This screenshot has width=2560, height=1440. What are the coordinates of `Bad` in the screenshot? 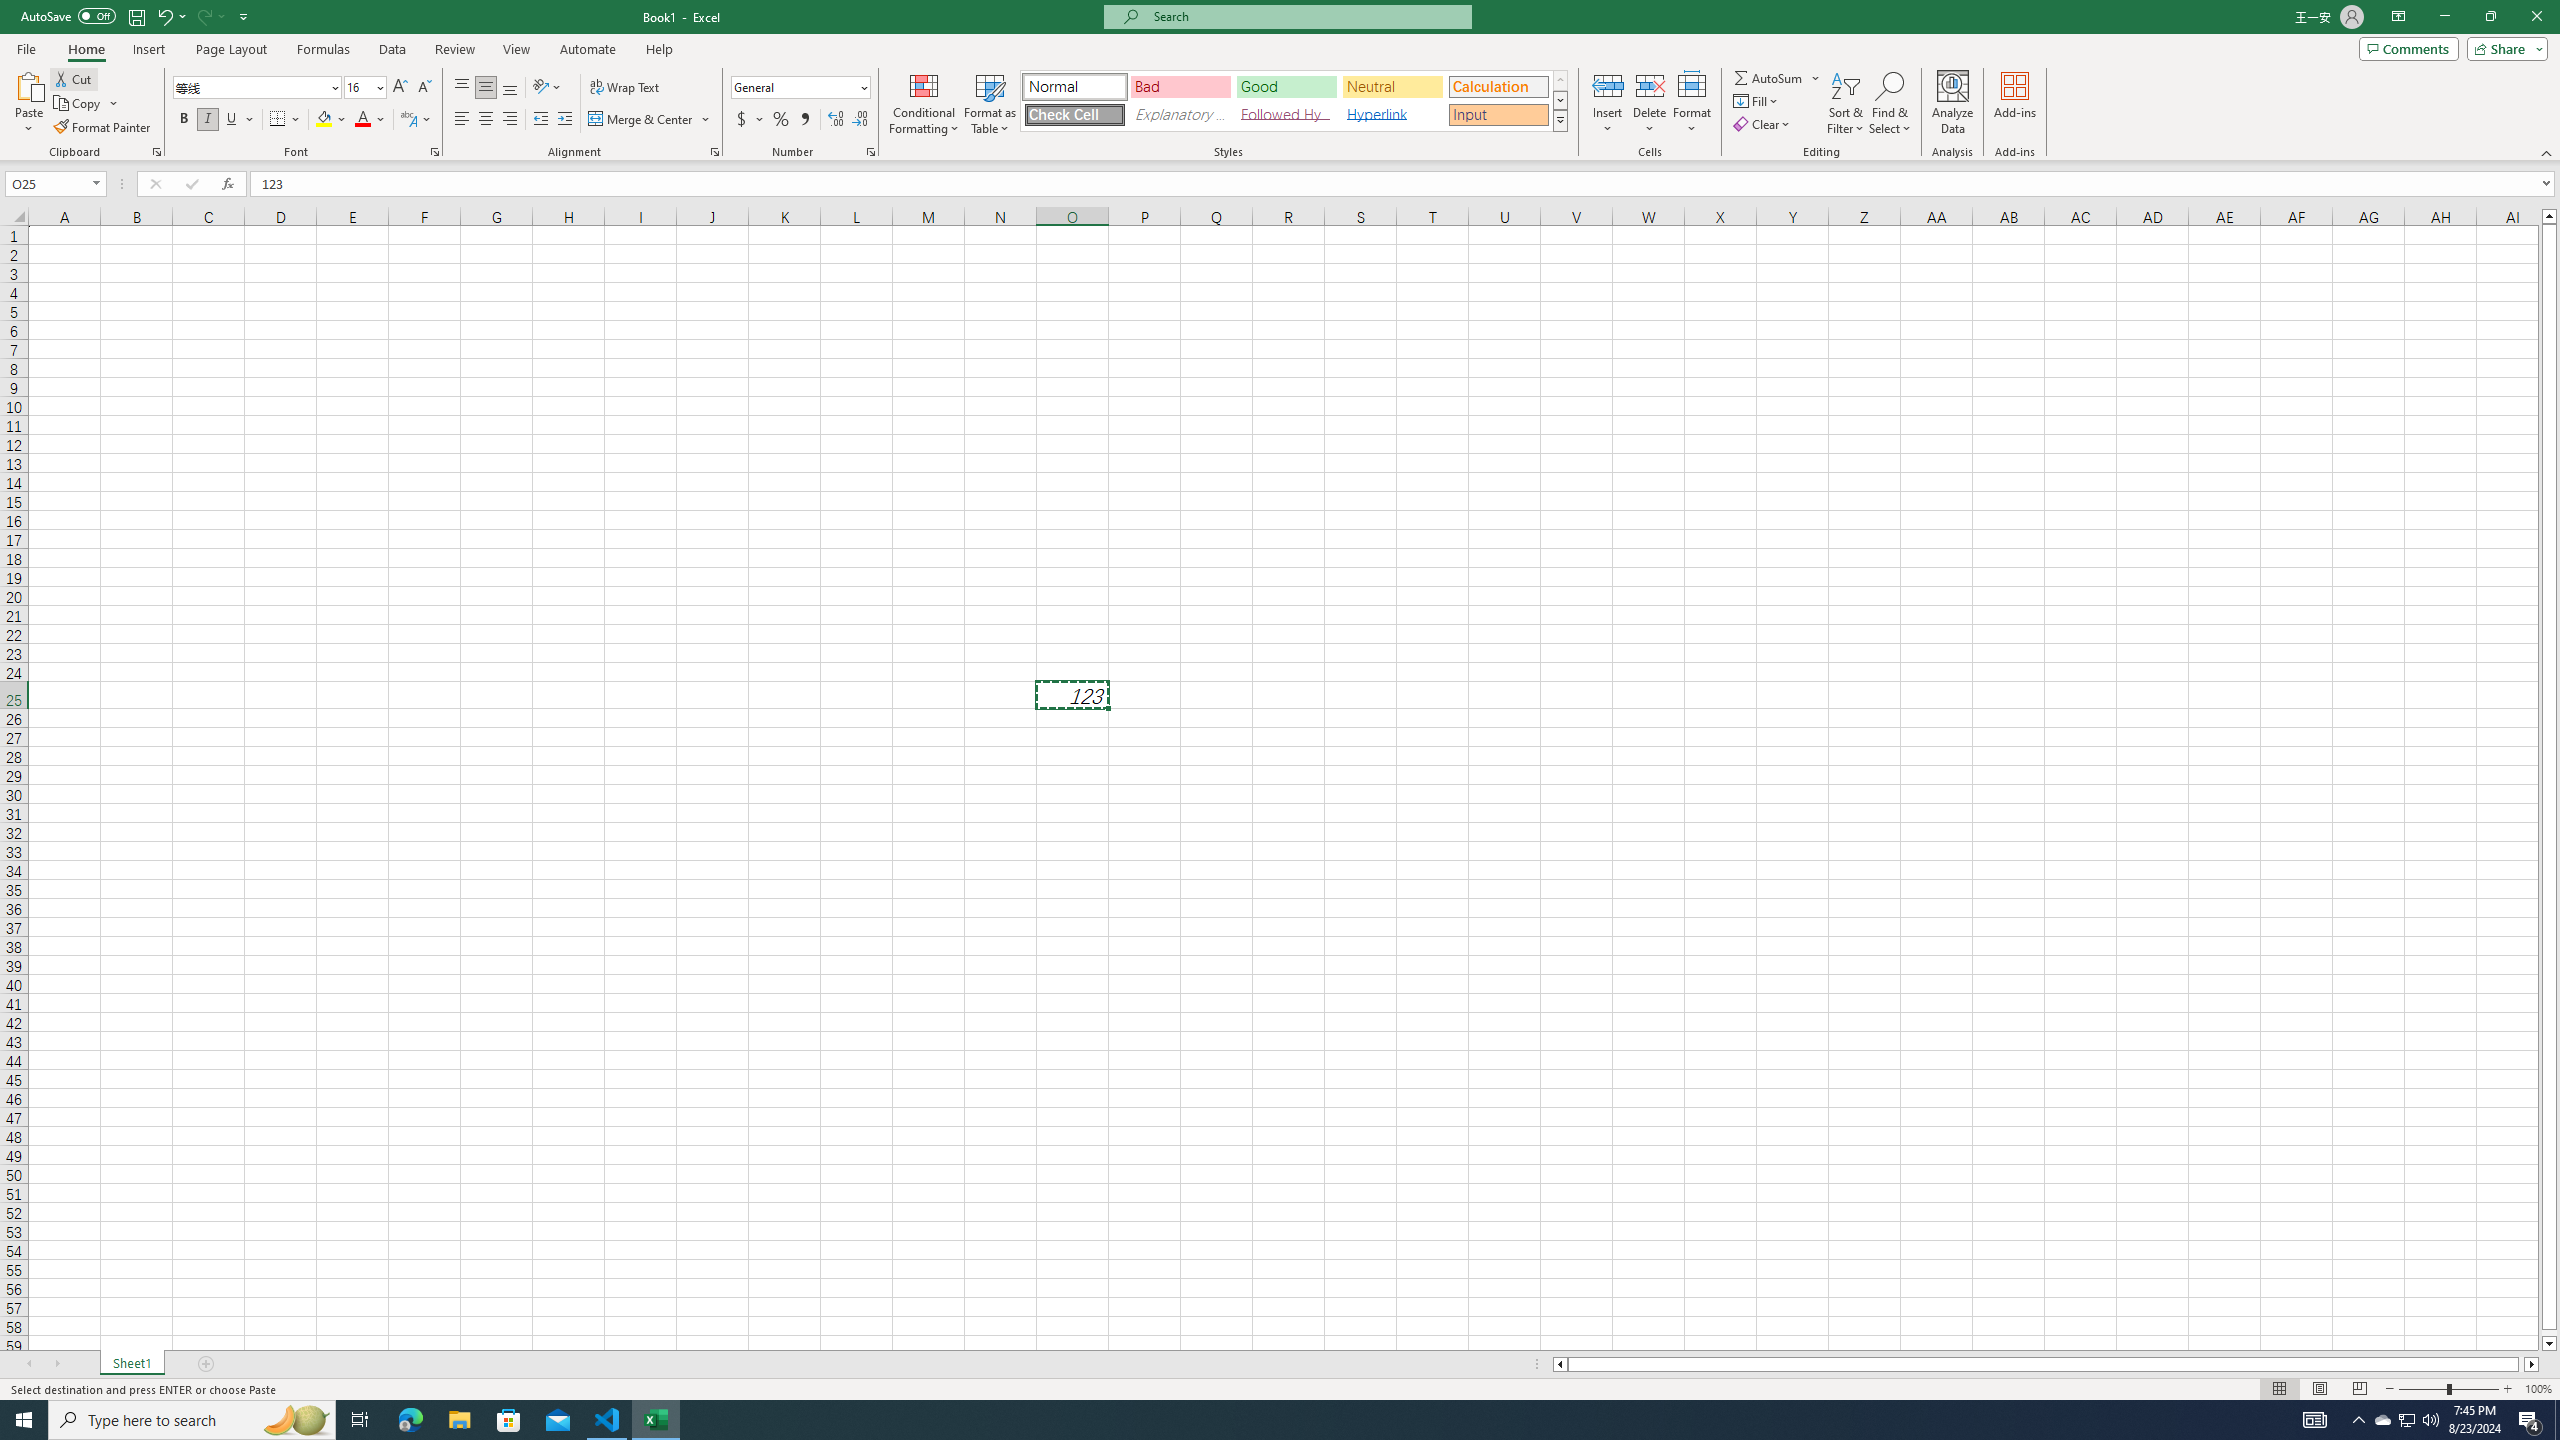 It's located at (1180, 86).